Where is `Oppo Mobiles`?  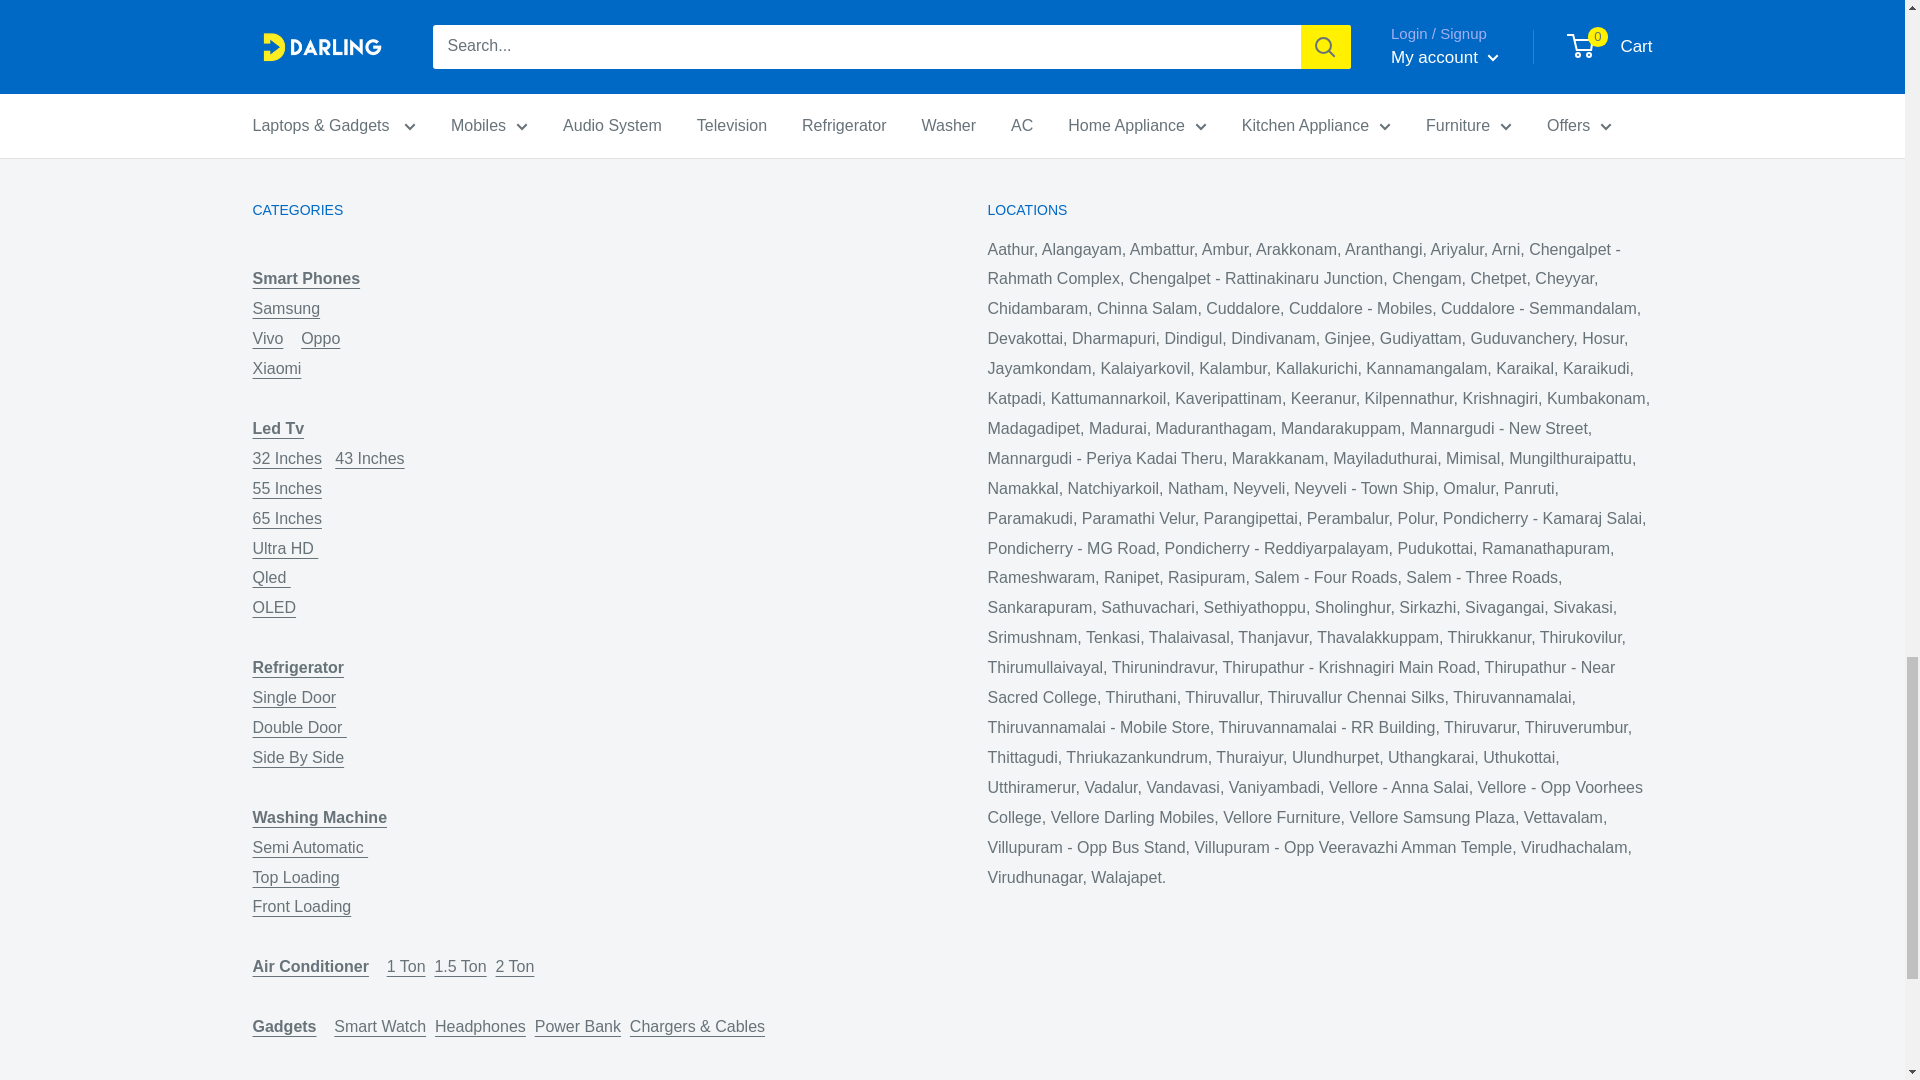 Oppo Mobiles is located at coordinates (320, 338).